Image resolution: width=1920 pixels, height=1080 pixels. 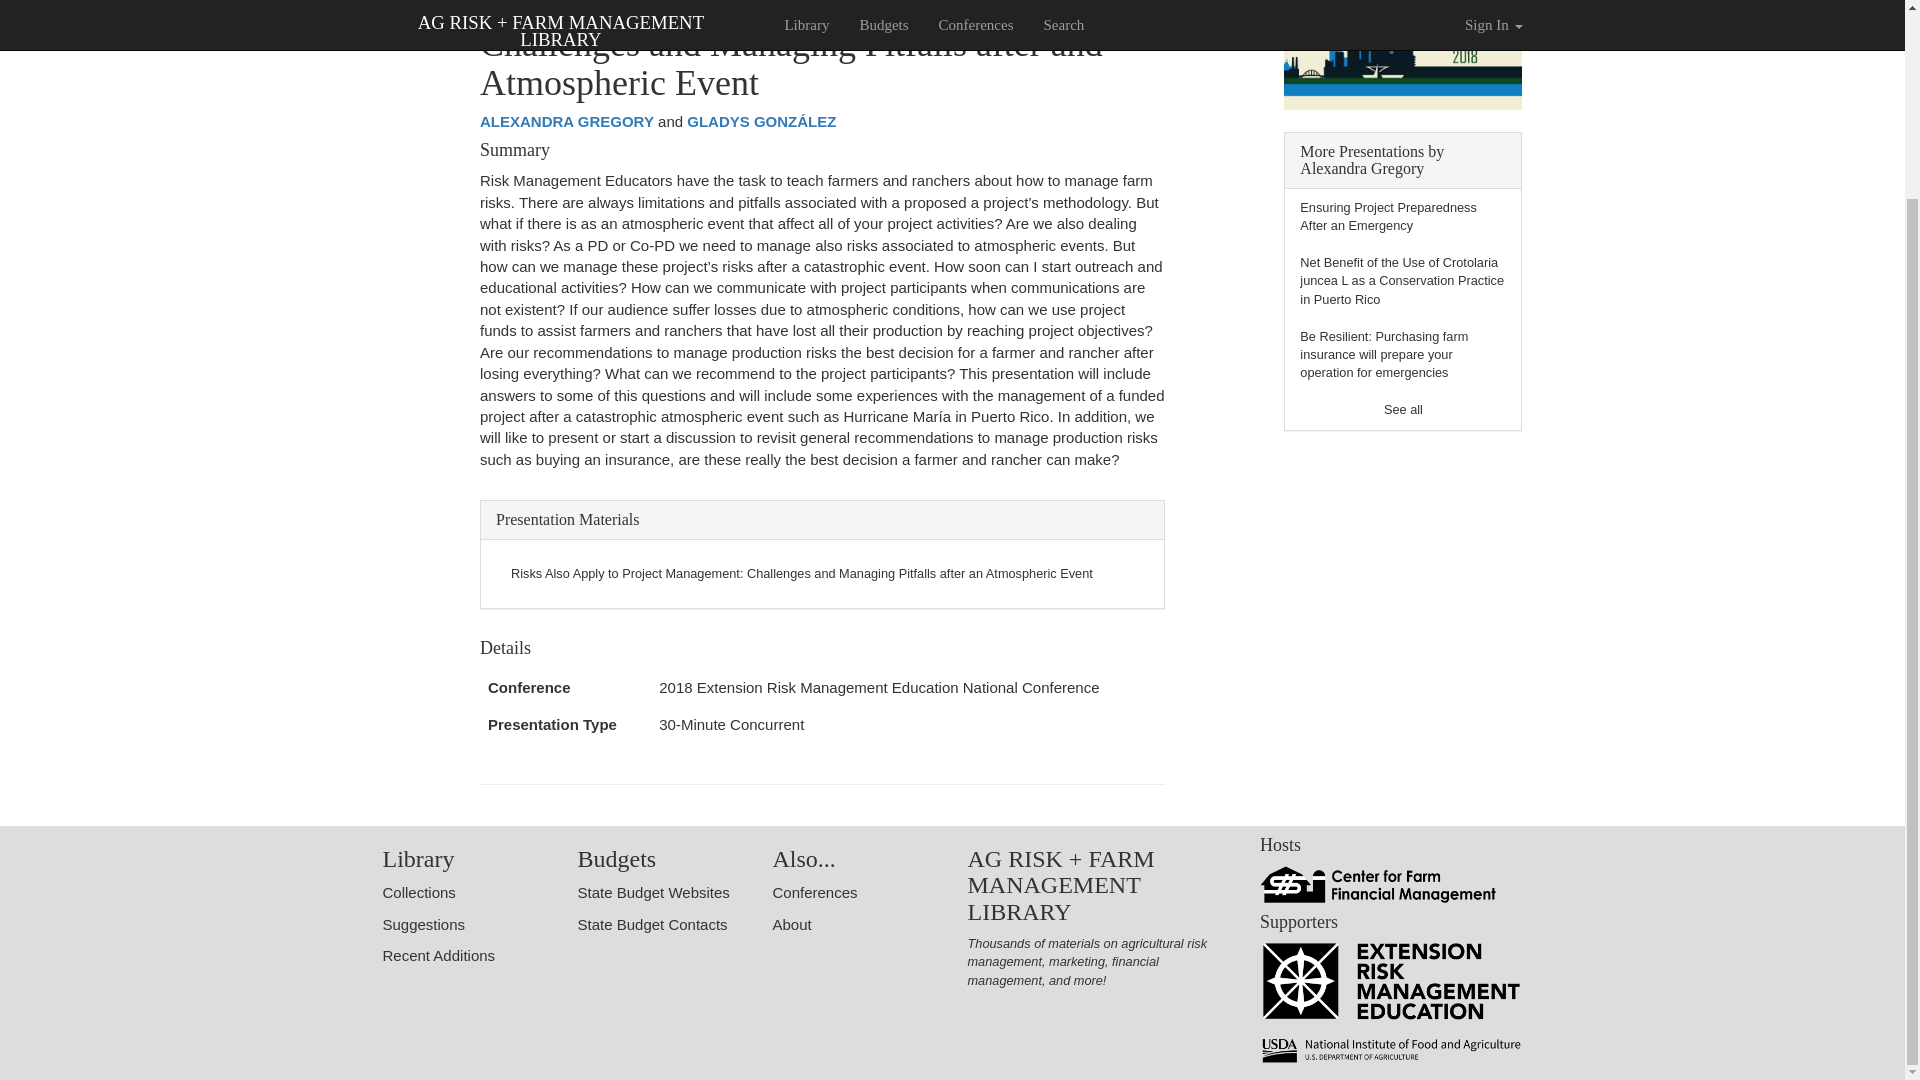 What do you see at coordinates (402, 1) in the screenshot?
I see `Tweet` at bounding box center [402, 1].